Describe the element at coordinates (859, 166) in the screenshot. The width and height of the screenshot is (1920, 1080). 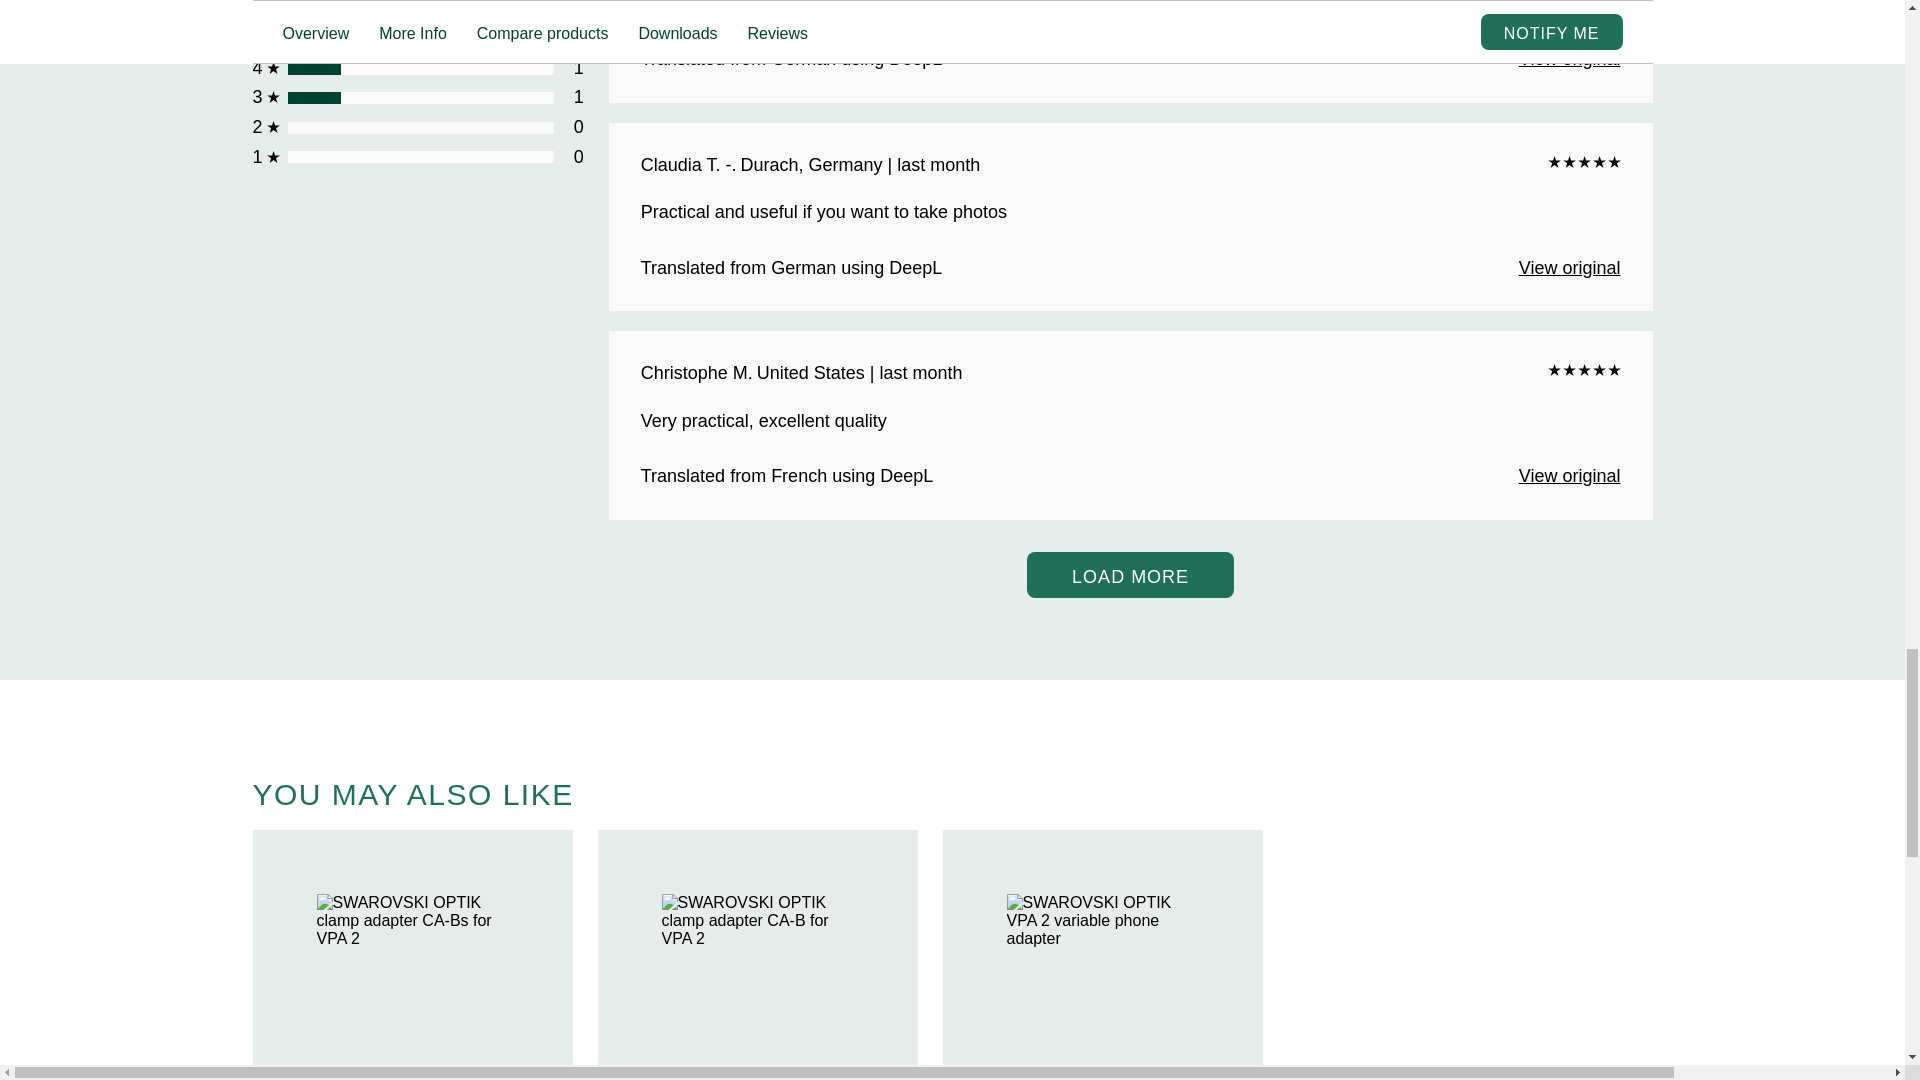
I see `2024-06-28T06:20:03.000Z` at that location.